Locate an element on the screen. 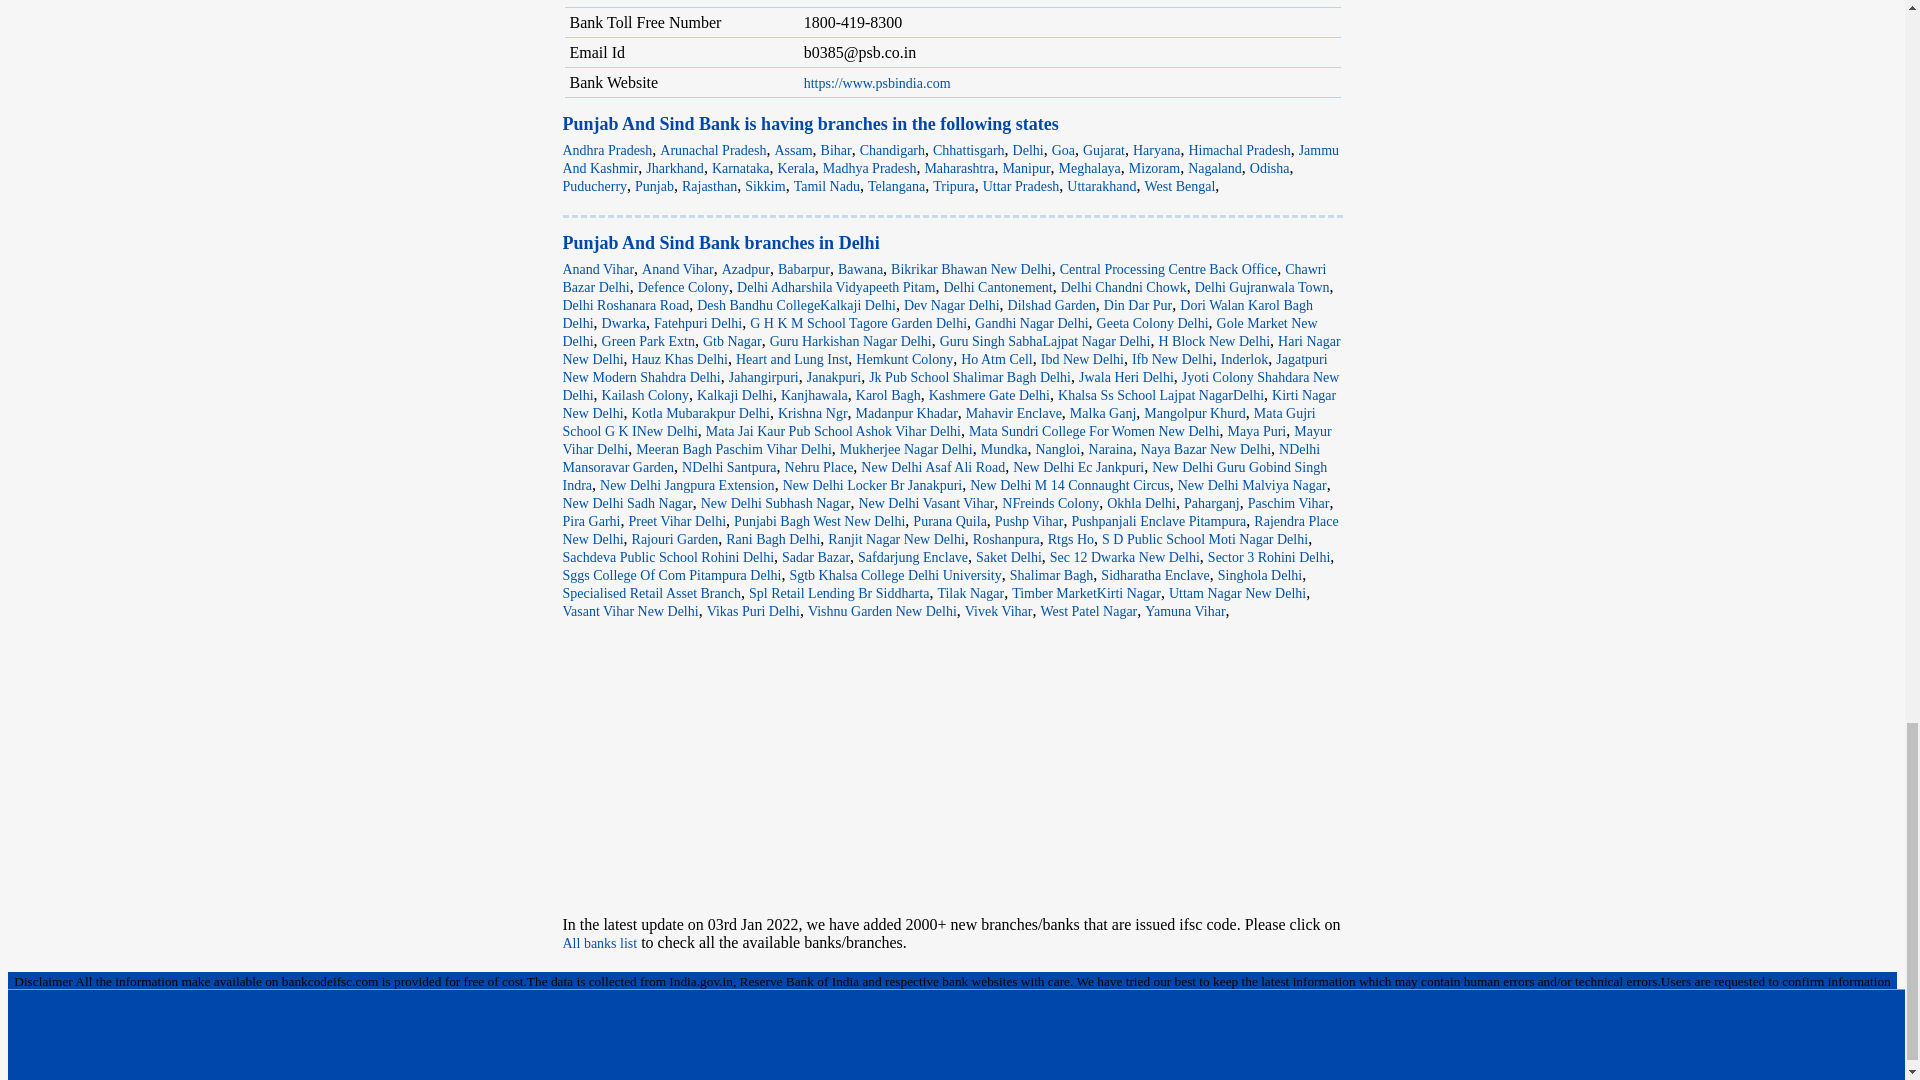  Andhra Pradesh is located at coordinates (607, 150).